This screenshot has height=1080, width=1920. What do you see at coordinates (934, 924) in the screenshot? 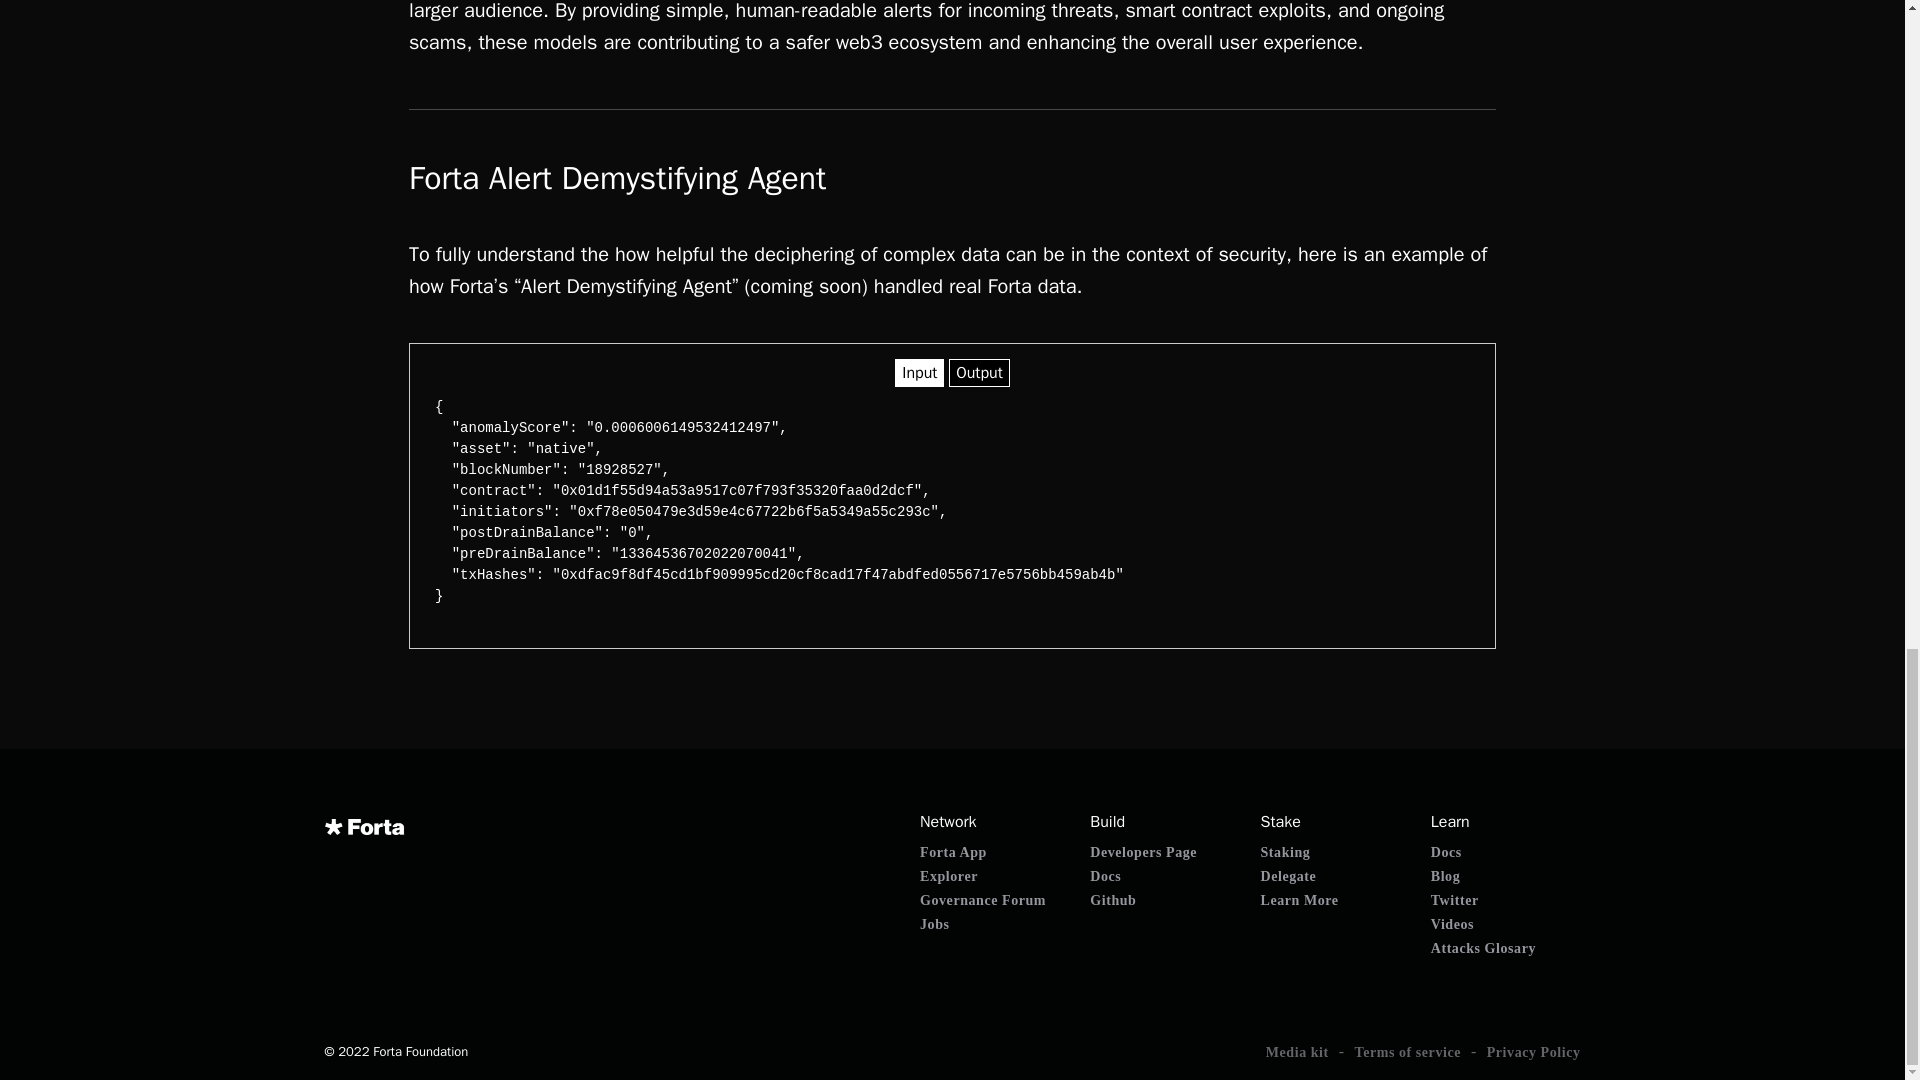
I see `Jobs` at bounding box center [934, 924].